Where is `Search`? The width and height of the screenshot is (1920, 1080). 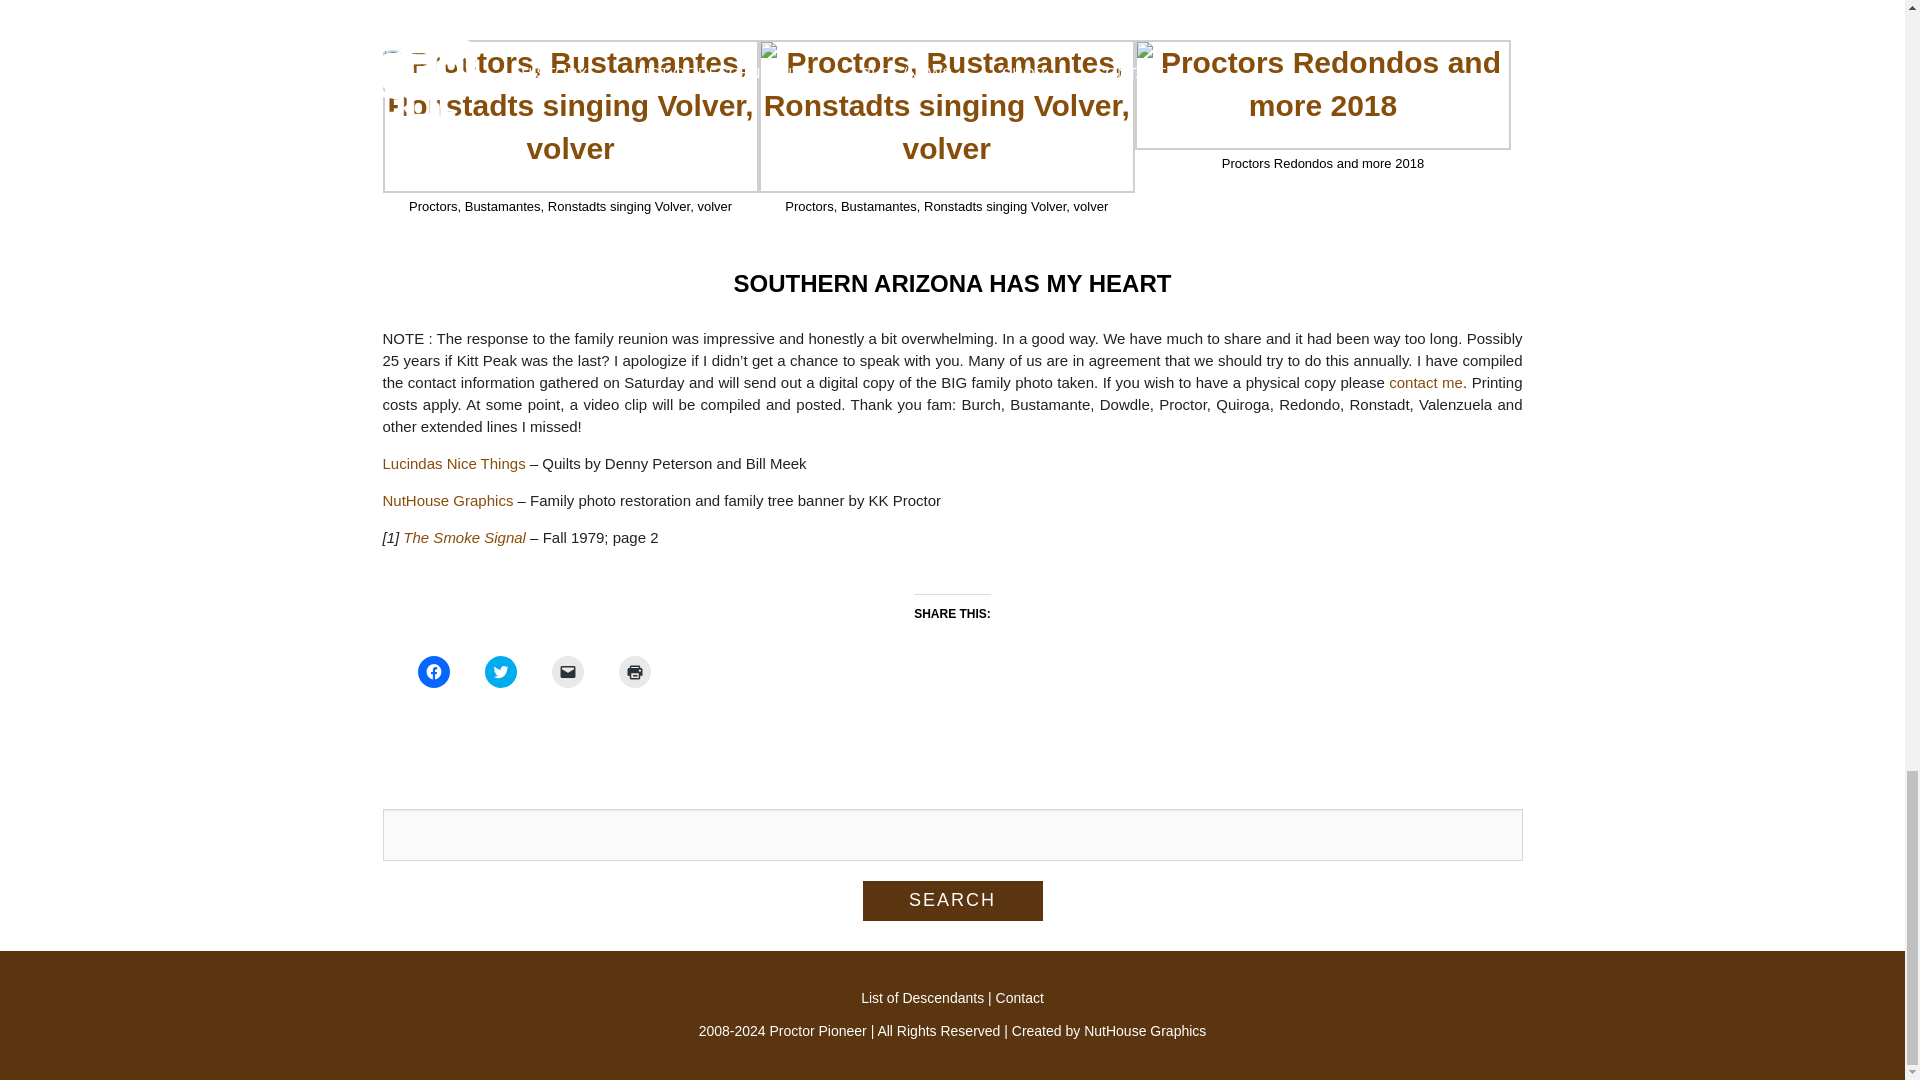 Search is located at coordinates (952, 901).